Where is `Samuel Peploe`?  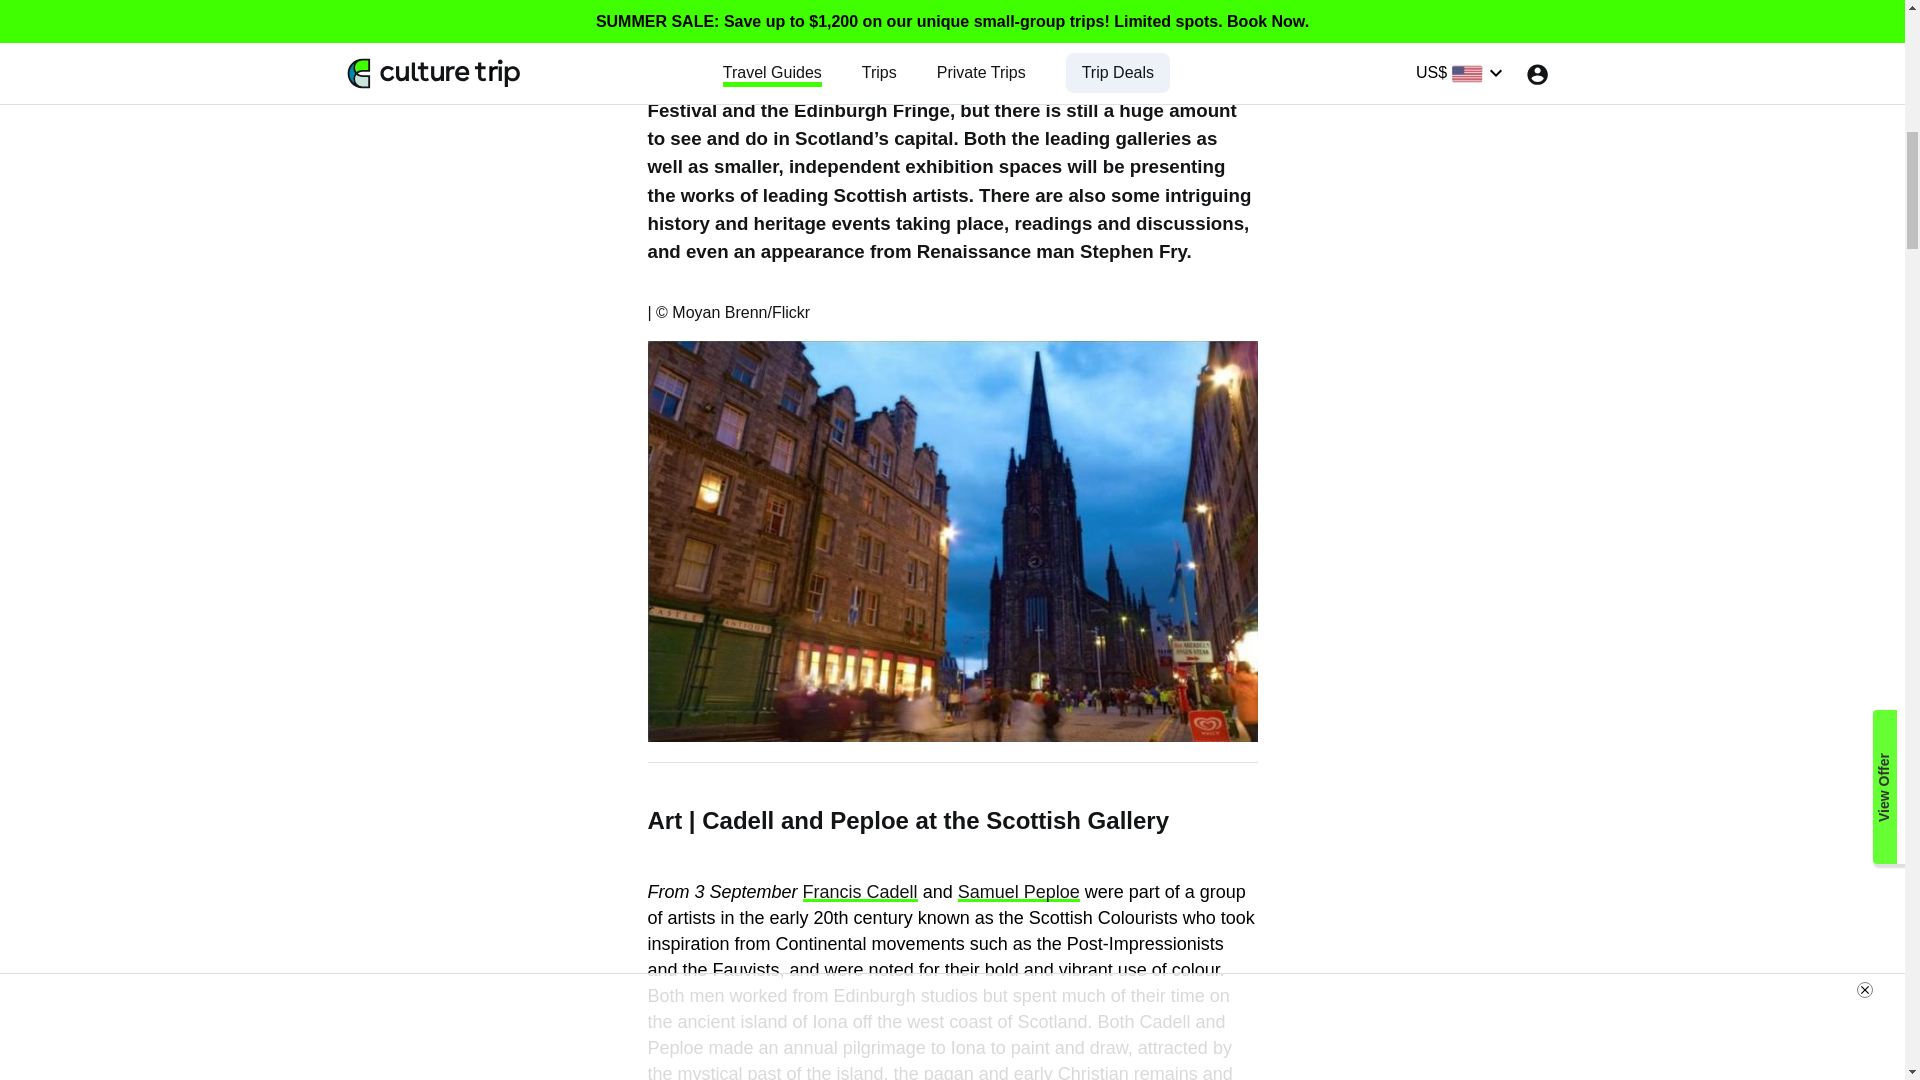 Samuel Peploe is located at coordinates (1018, 892).